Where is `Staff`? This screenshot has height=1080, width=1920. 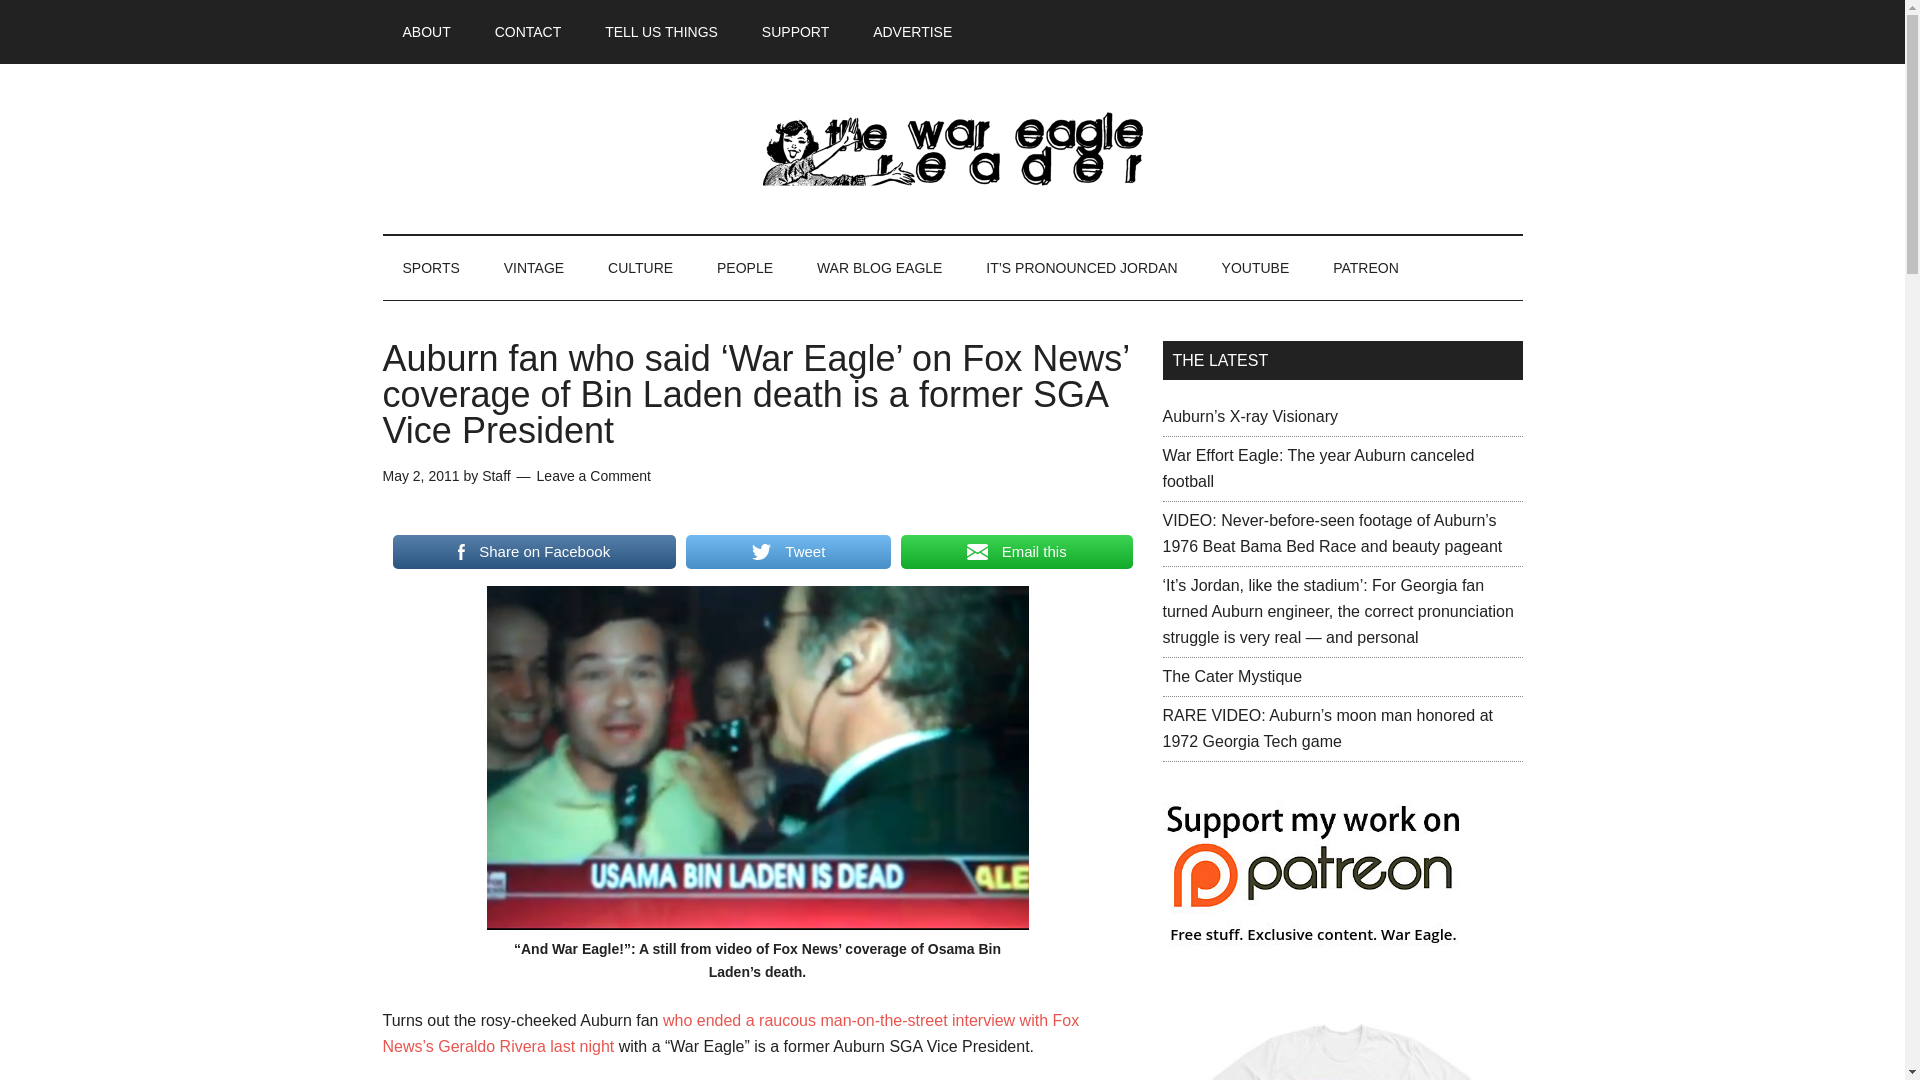
Staff is located at coordinates (496, 475).